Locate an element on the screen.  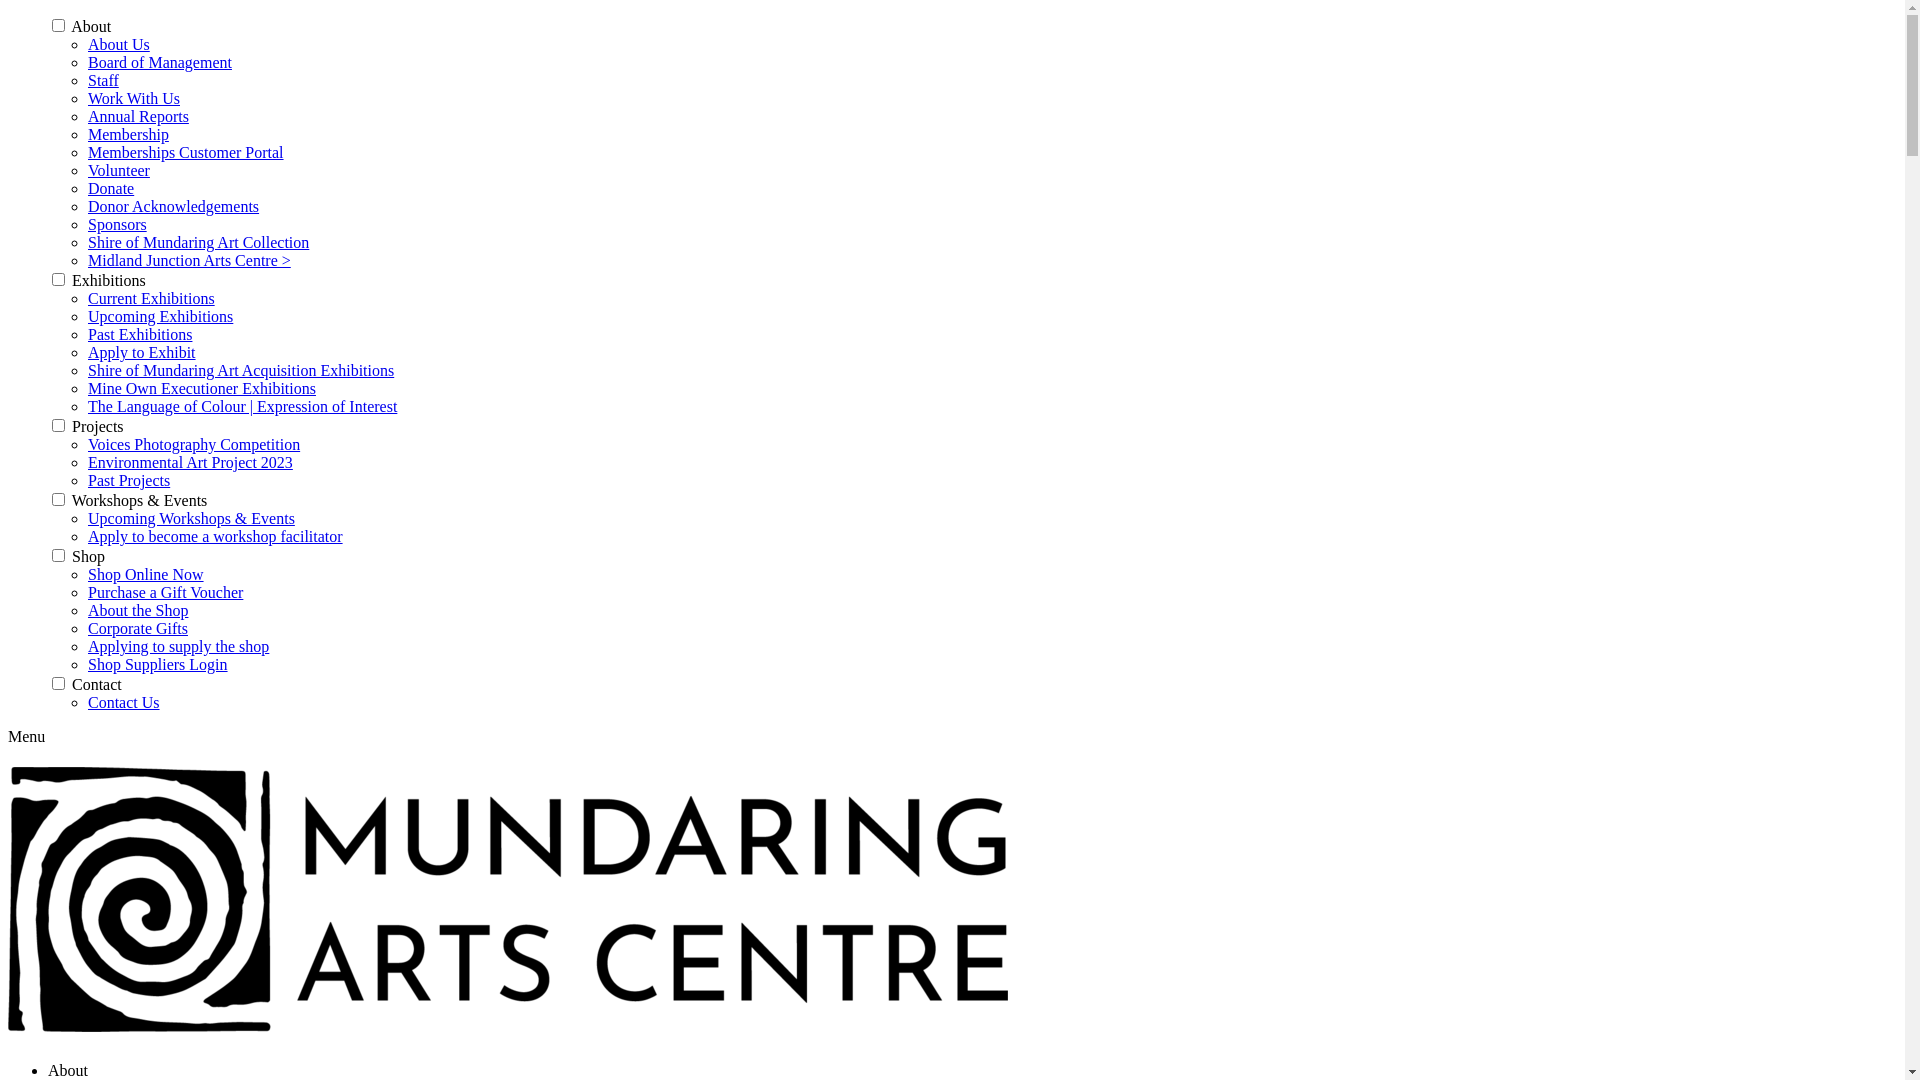
Volunteer is located at coordinates (119, 170).